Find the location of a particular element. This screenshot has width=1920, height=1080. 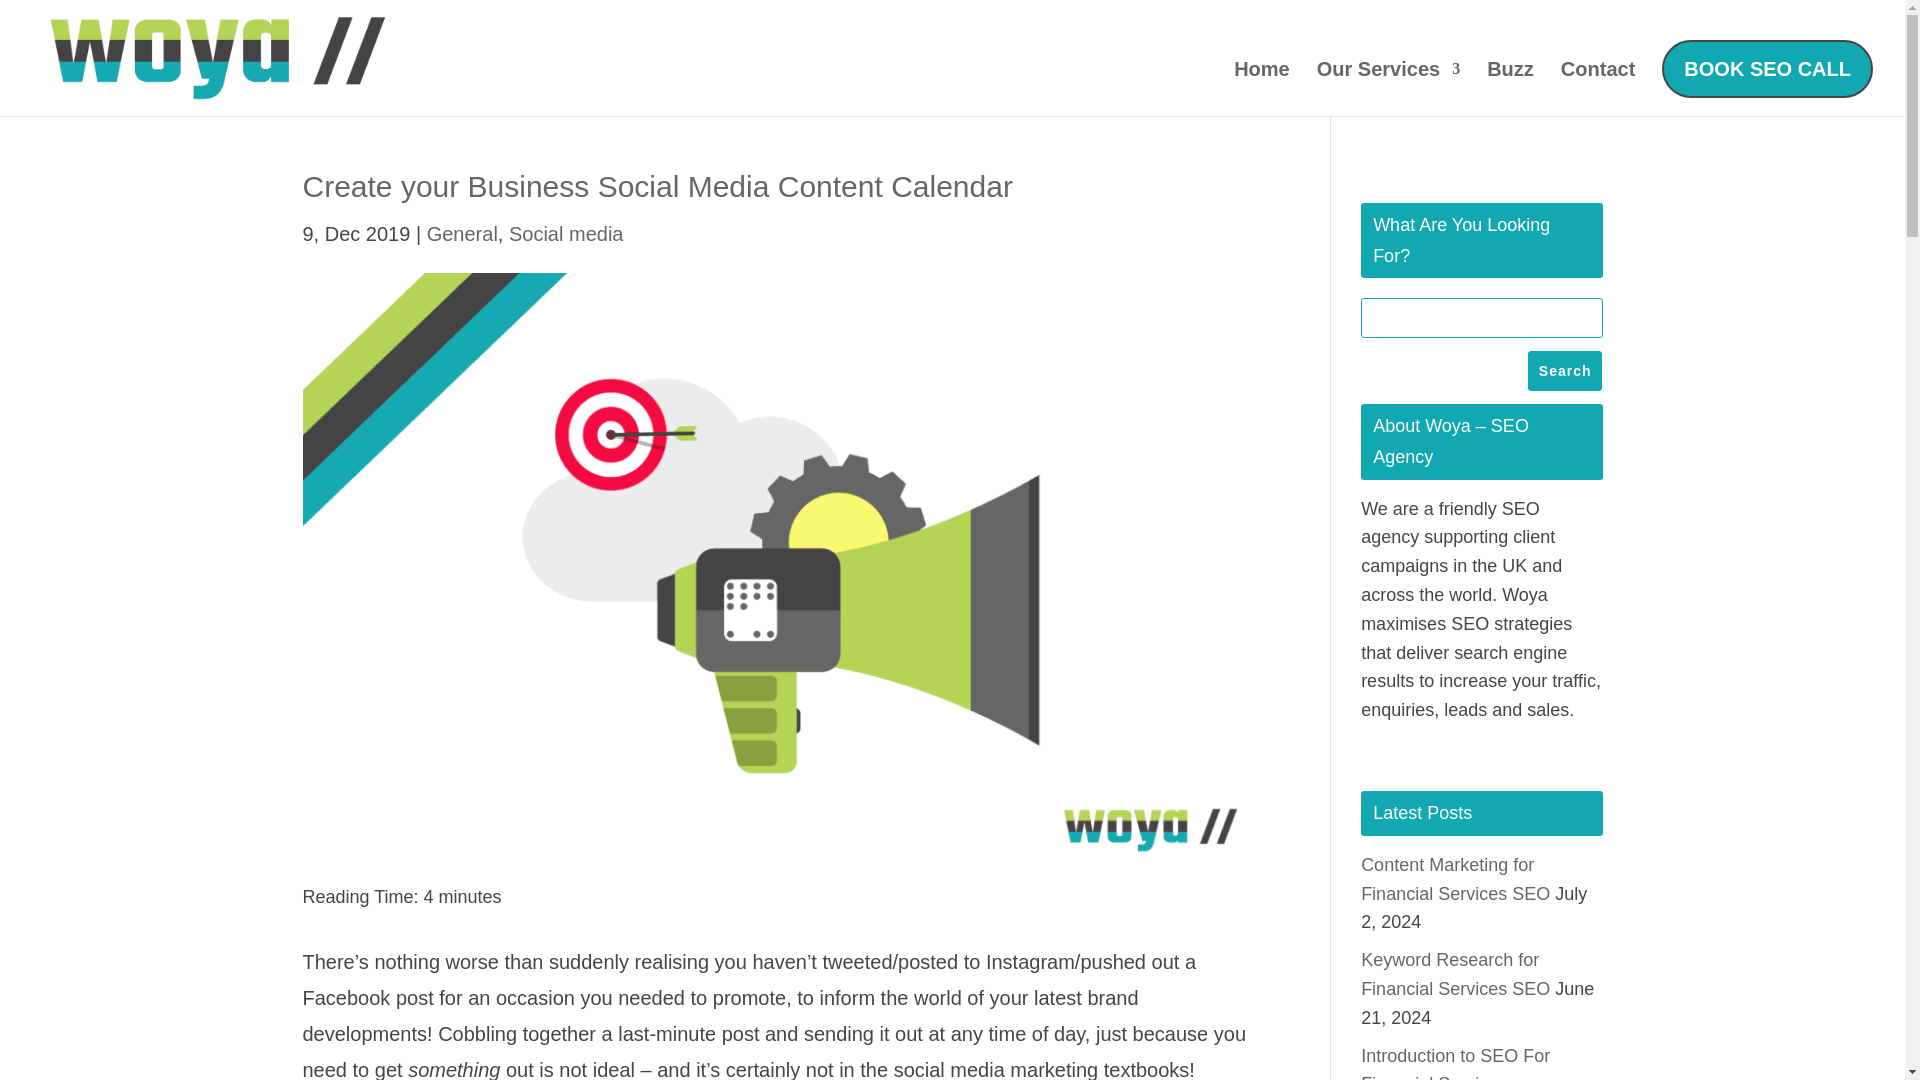

Social media is located at coordinates (566, 234).